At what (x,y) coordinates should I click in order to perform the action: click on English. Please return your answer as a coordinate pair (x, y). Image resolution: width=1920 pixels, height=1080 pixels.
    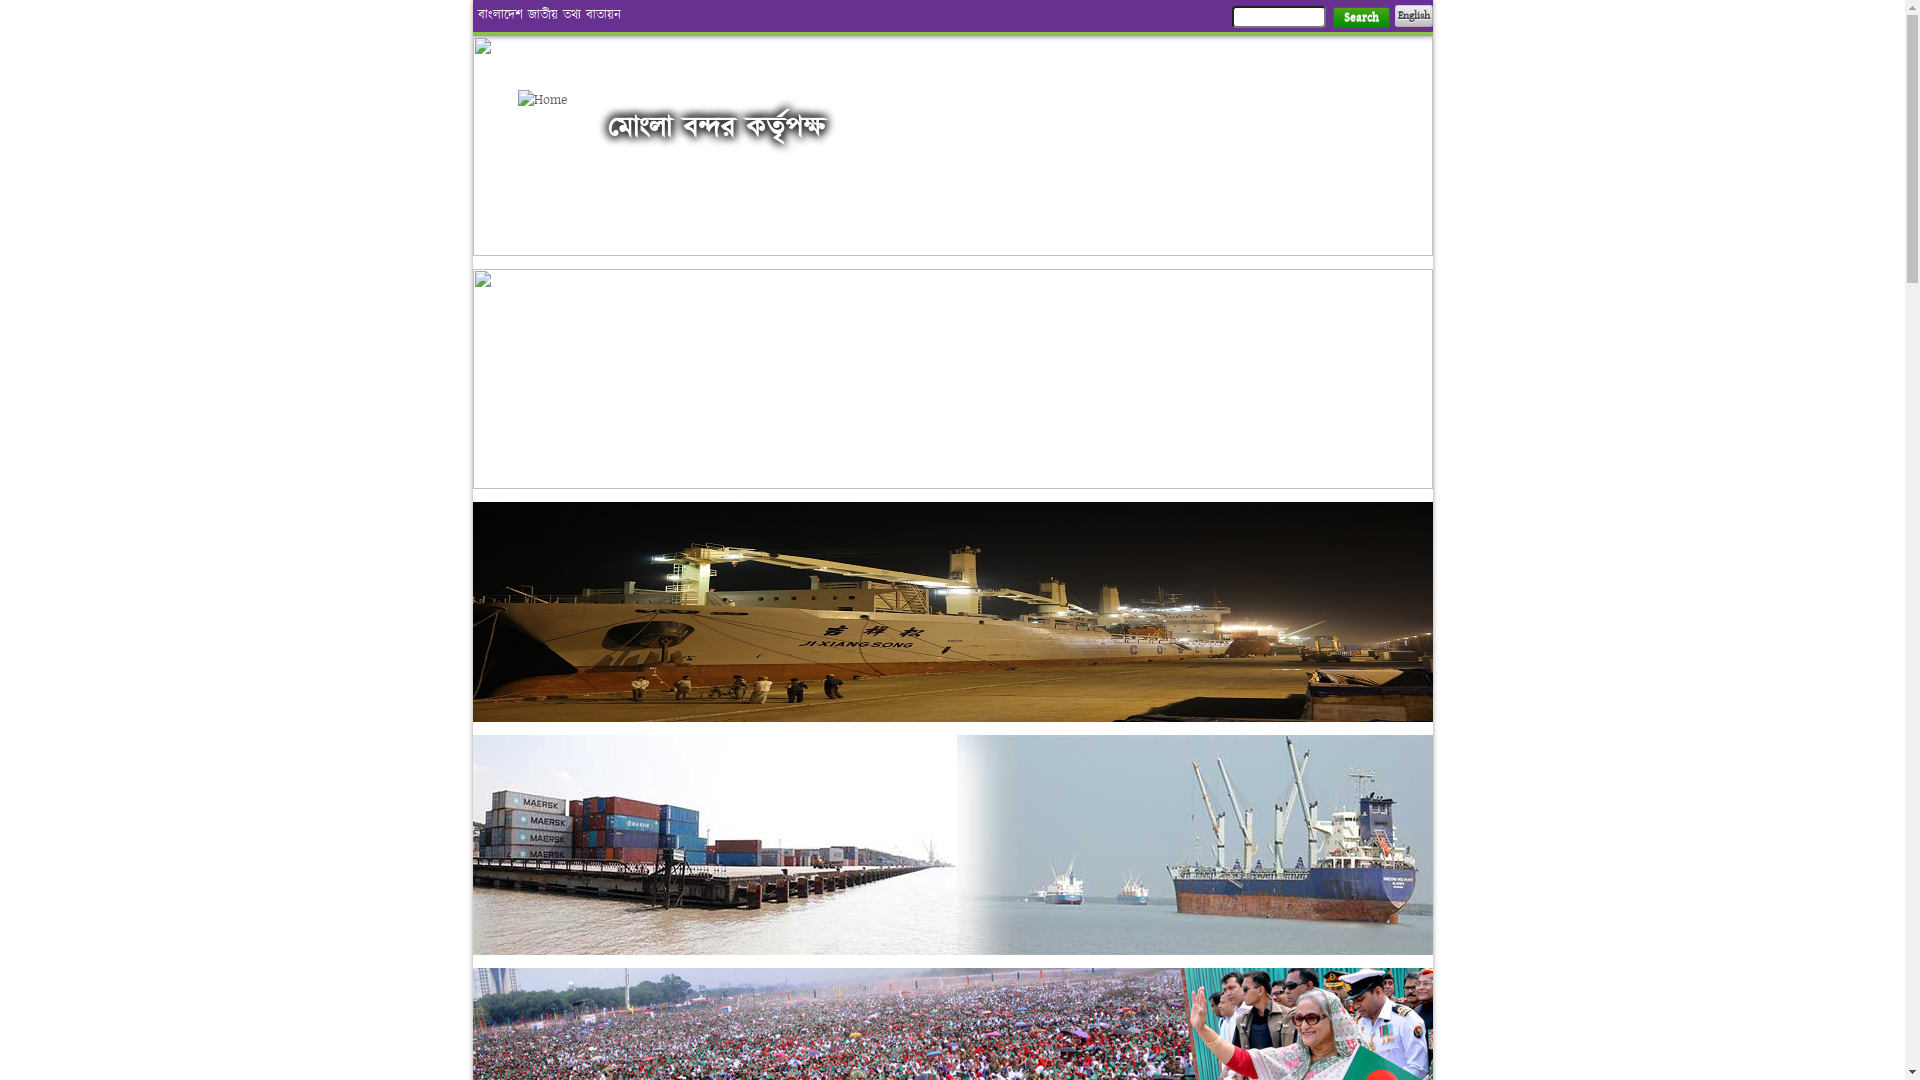
    Looking at the image, I should click on (1413, 16).